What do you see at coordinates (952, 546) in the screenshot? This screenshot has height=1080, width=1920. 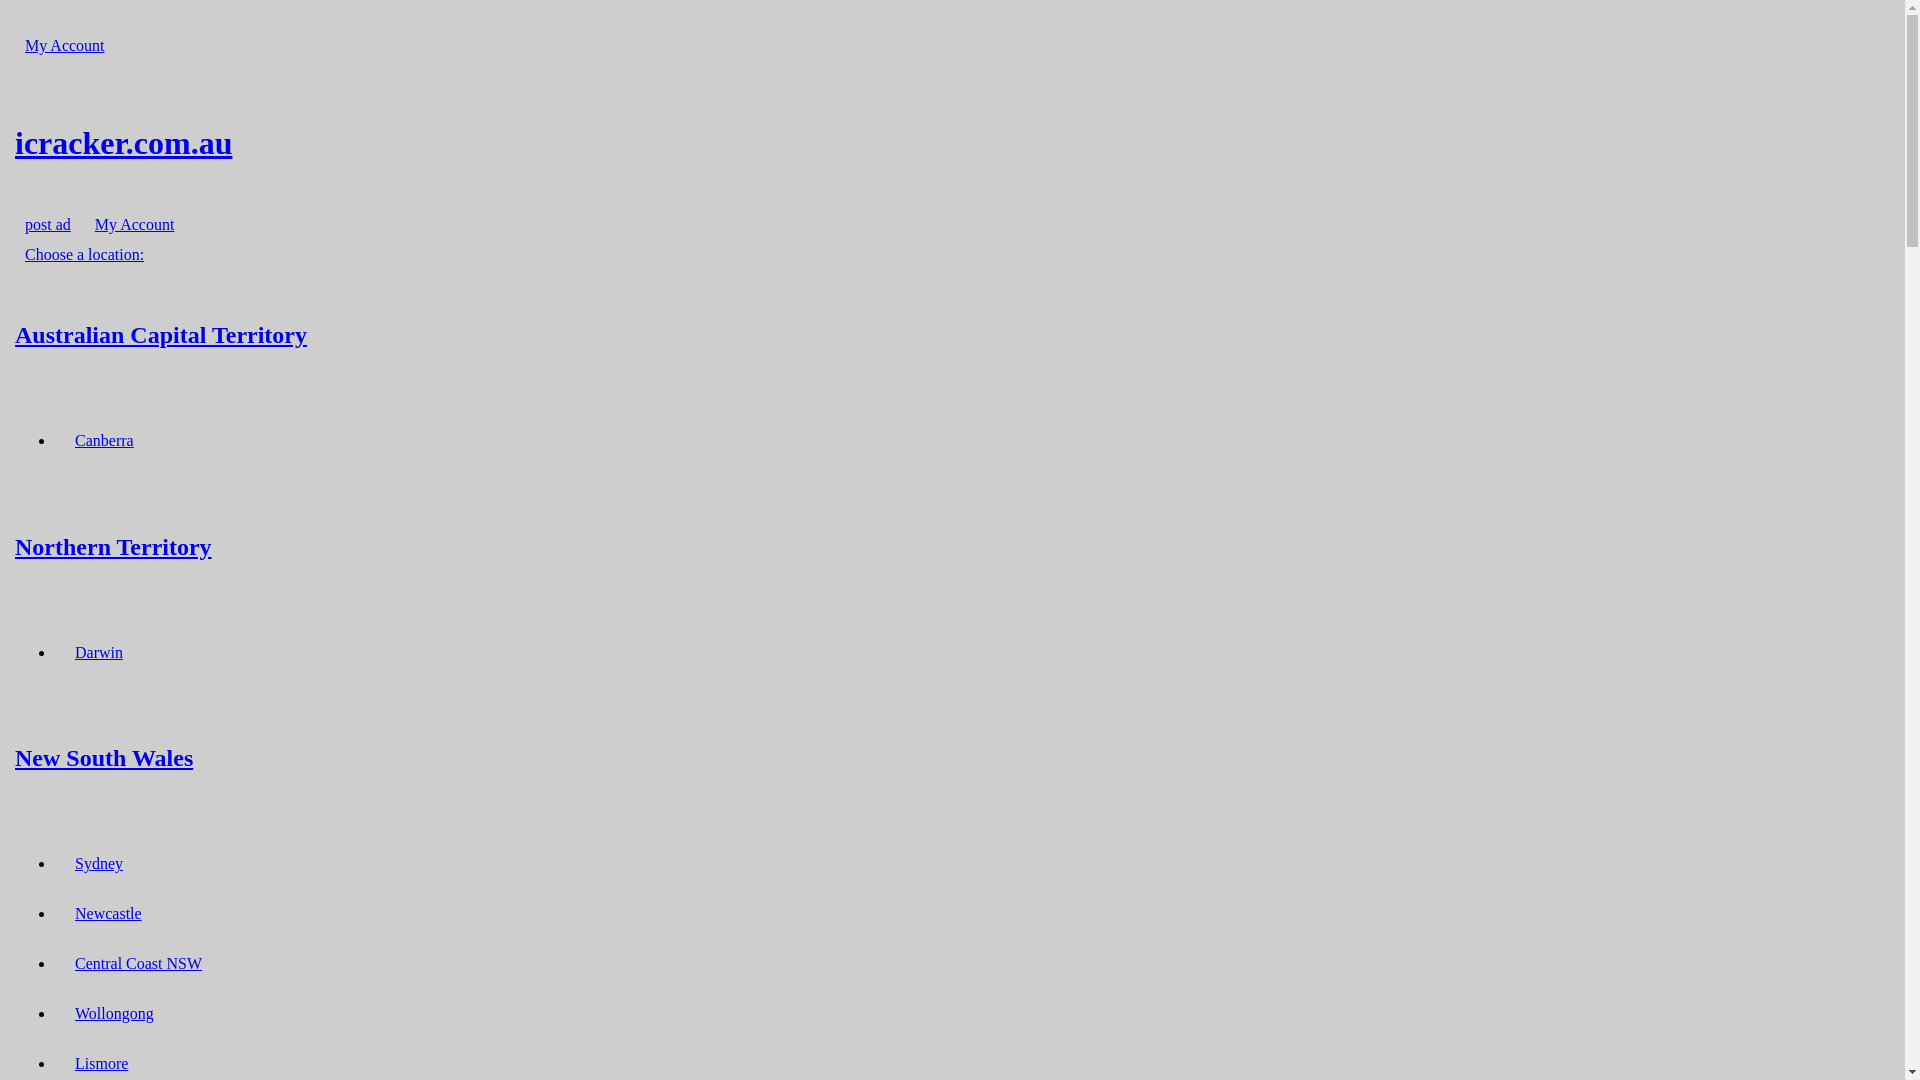 I see `Northern Territory` at bounding box center [952, 546].